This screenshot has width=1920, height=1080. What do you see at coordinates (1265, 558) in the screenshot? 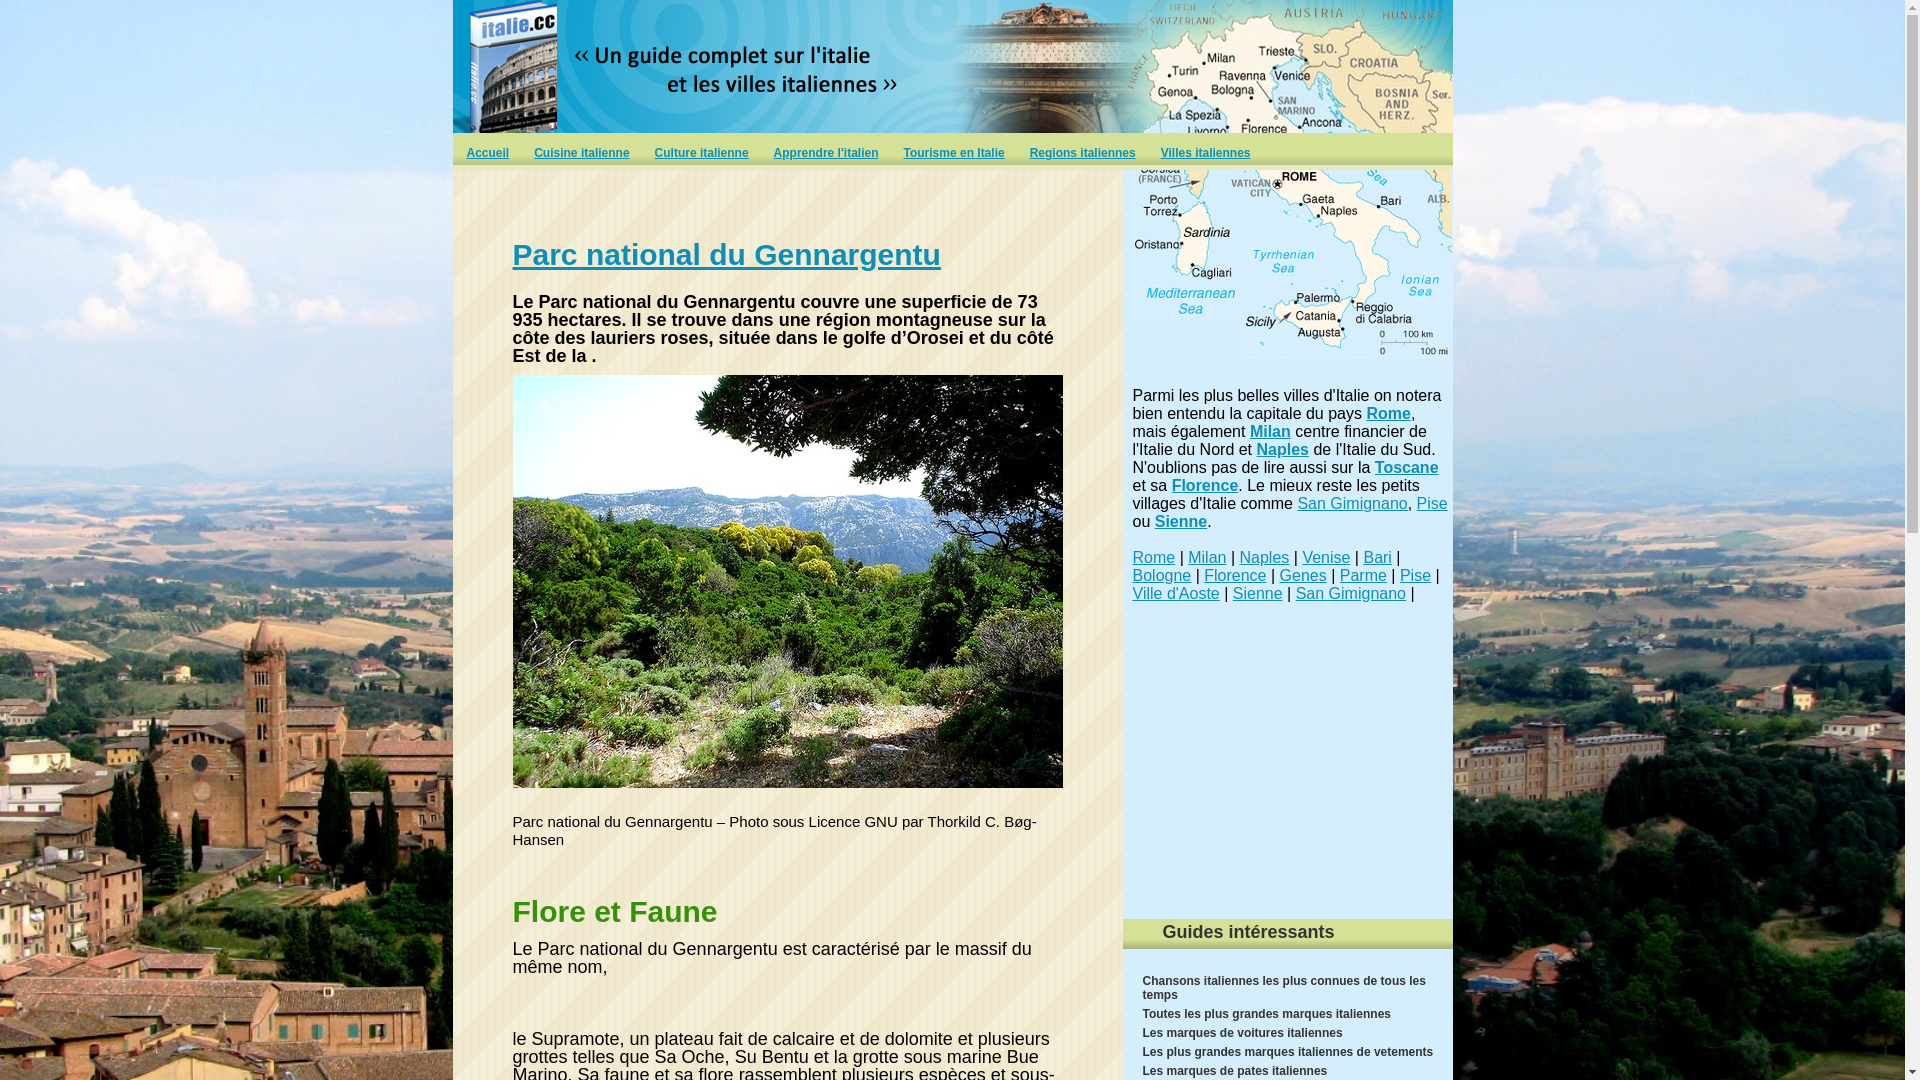
I see `Naples` at bounding box center [1265, 558].